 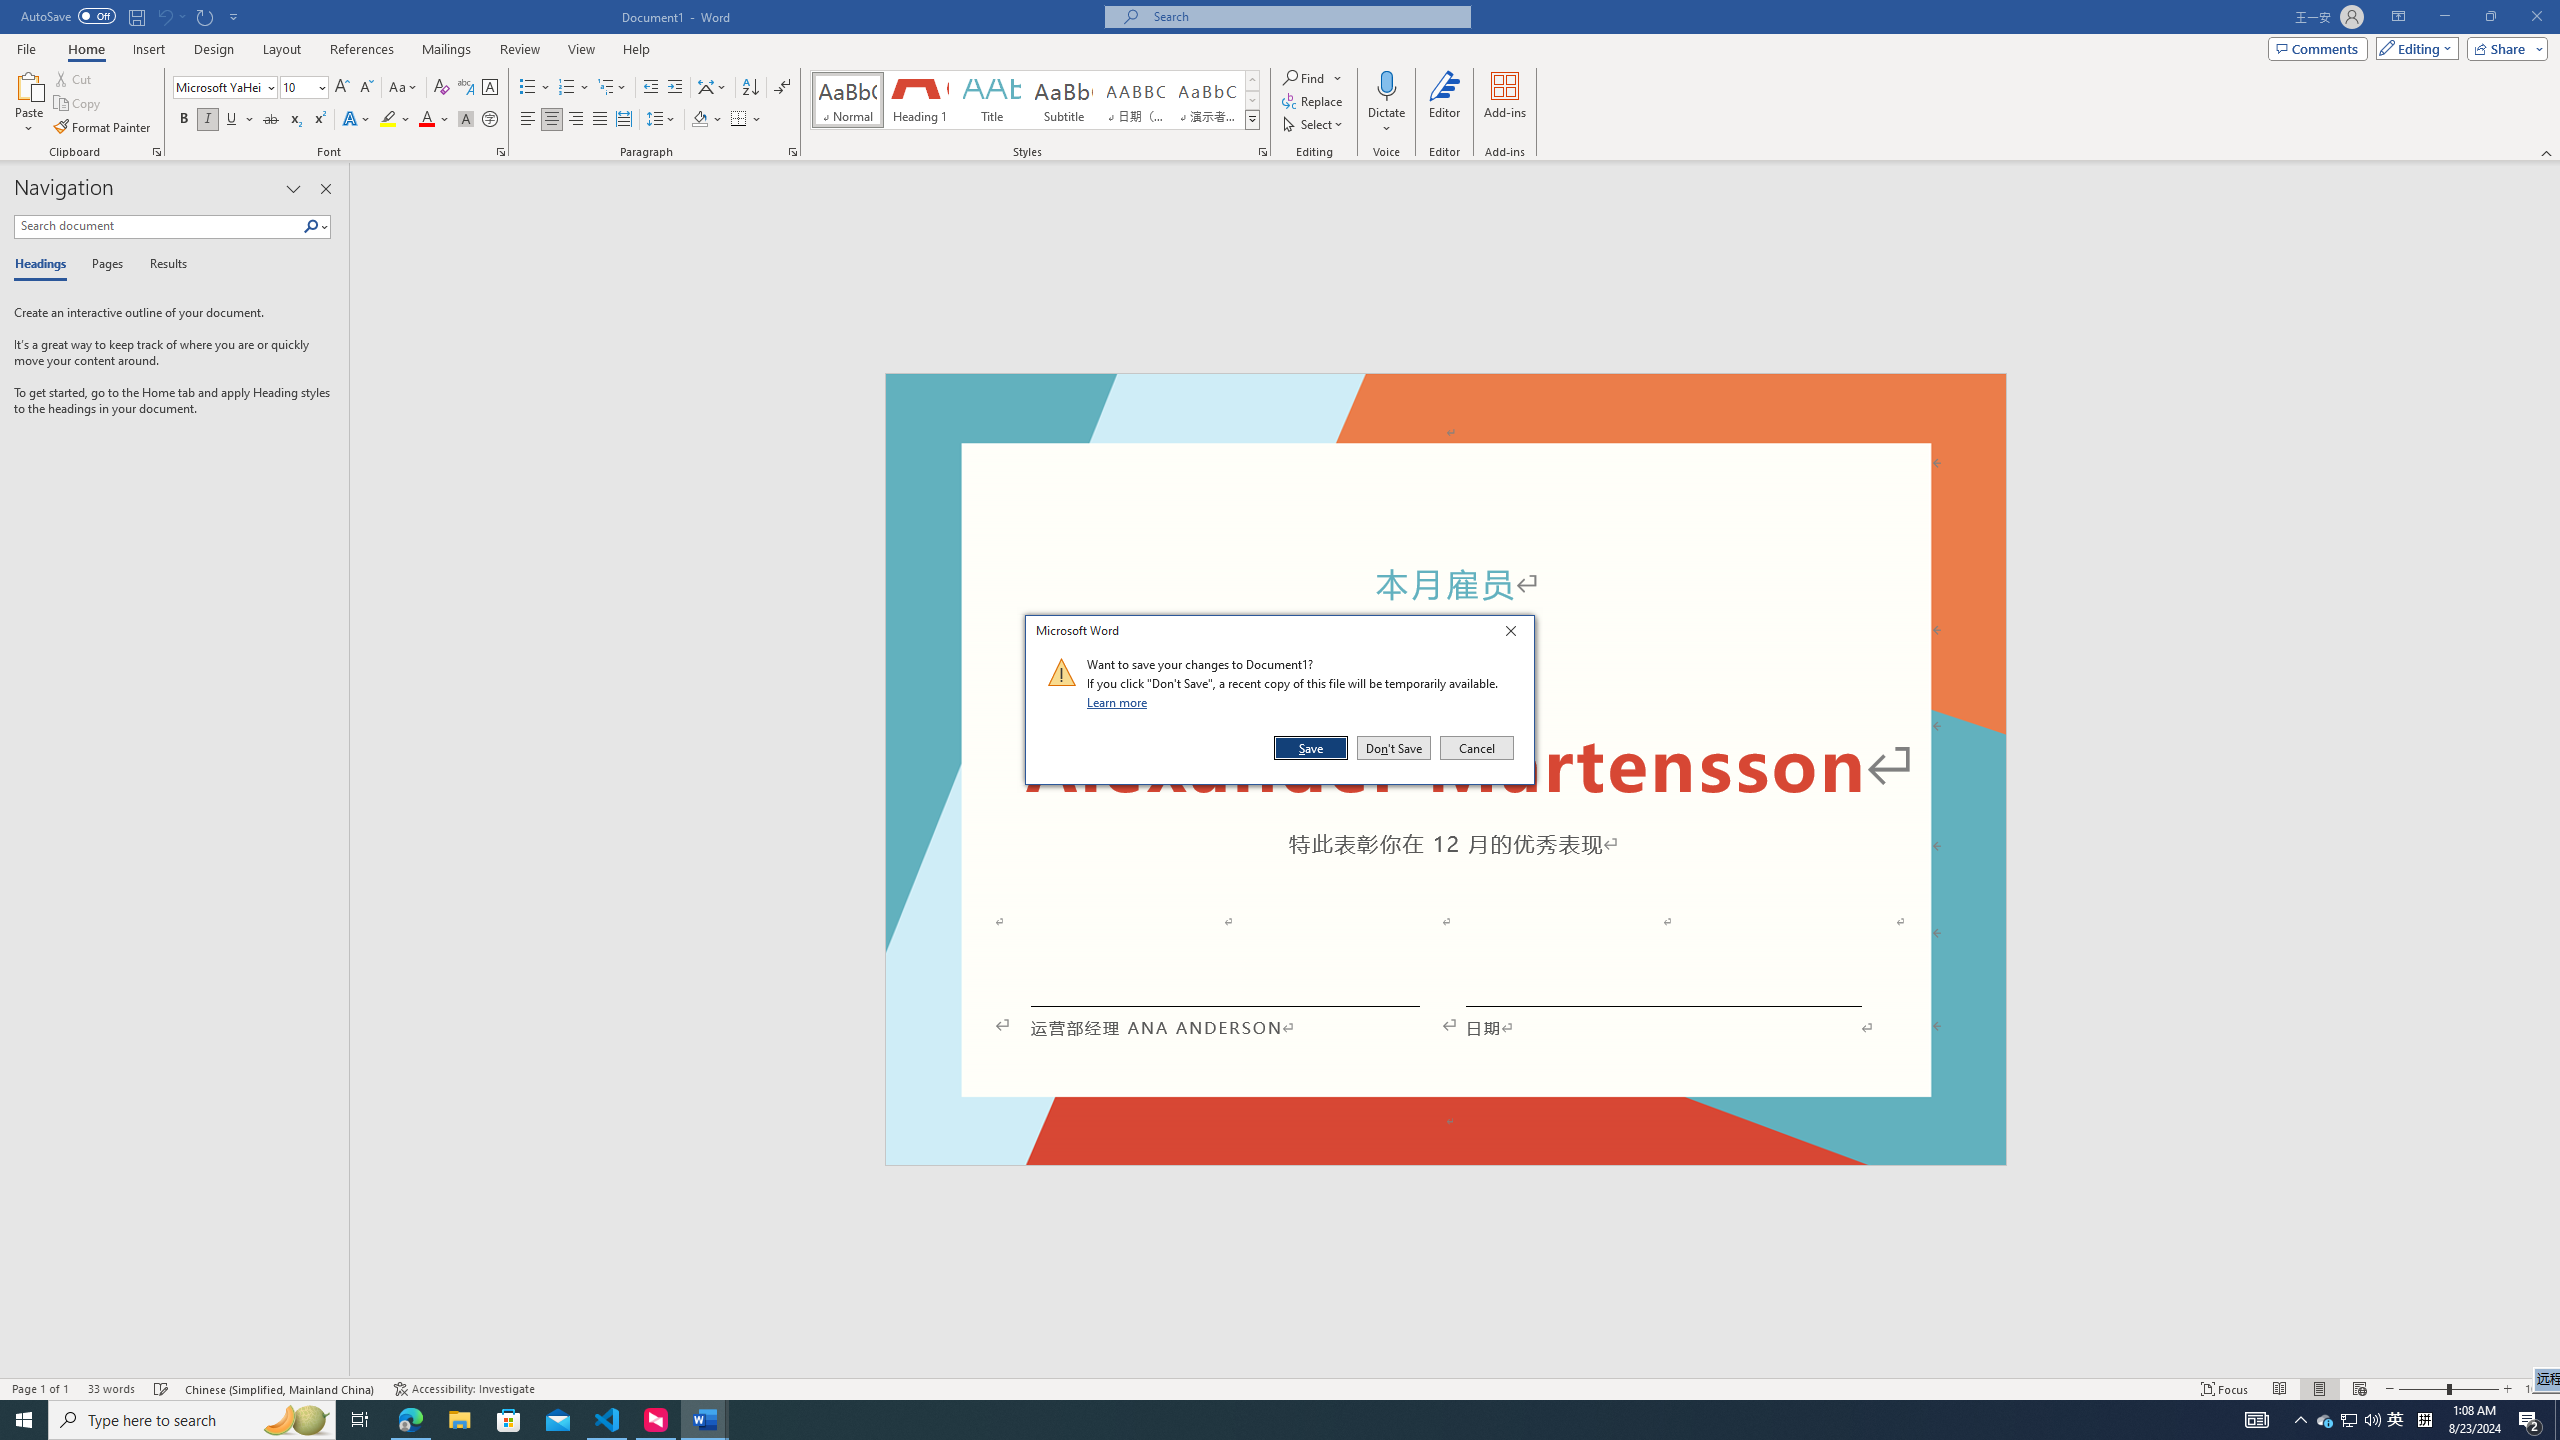 What do you see at coordinates (2414, 48) in the screenshot?
I see `Mode` at bounding box center [2414, 48].